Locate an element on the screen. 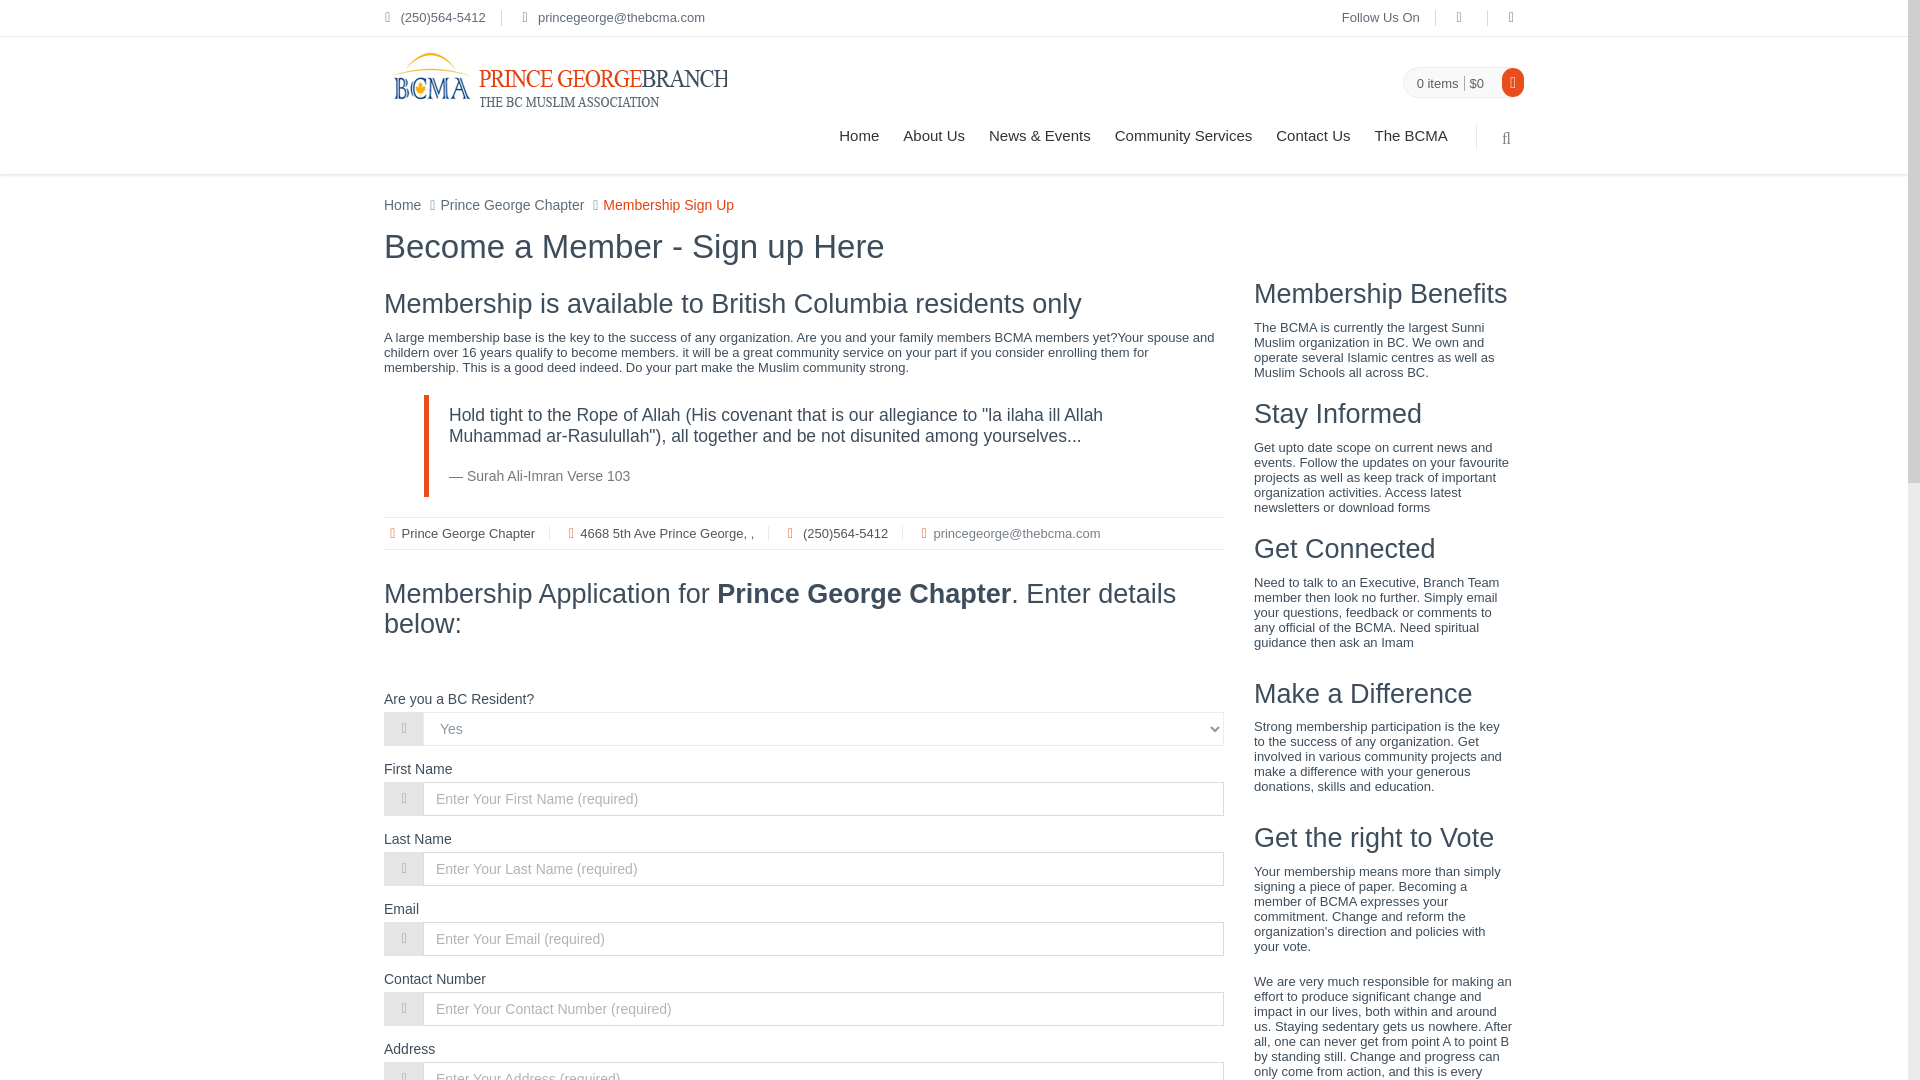  The BCMA is located at coordinates (1410, 136).